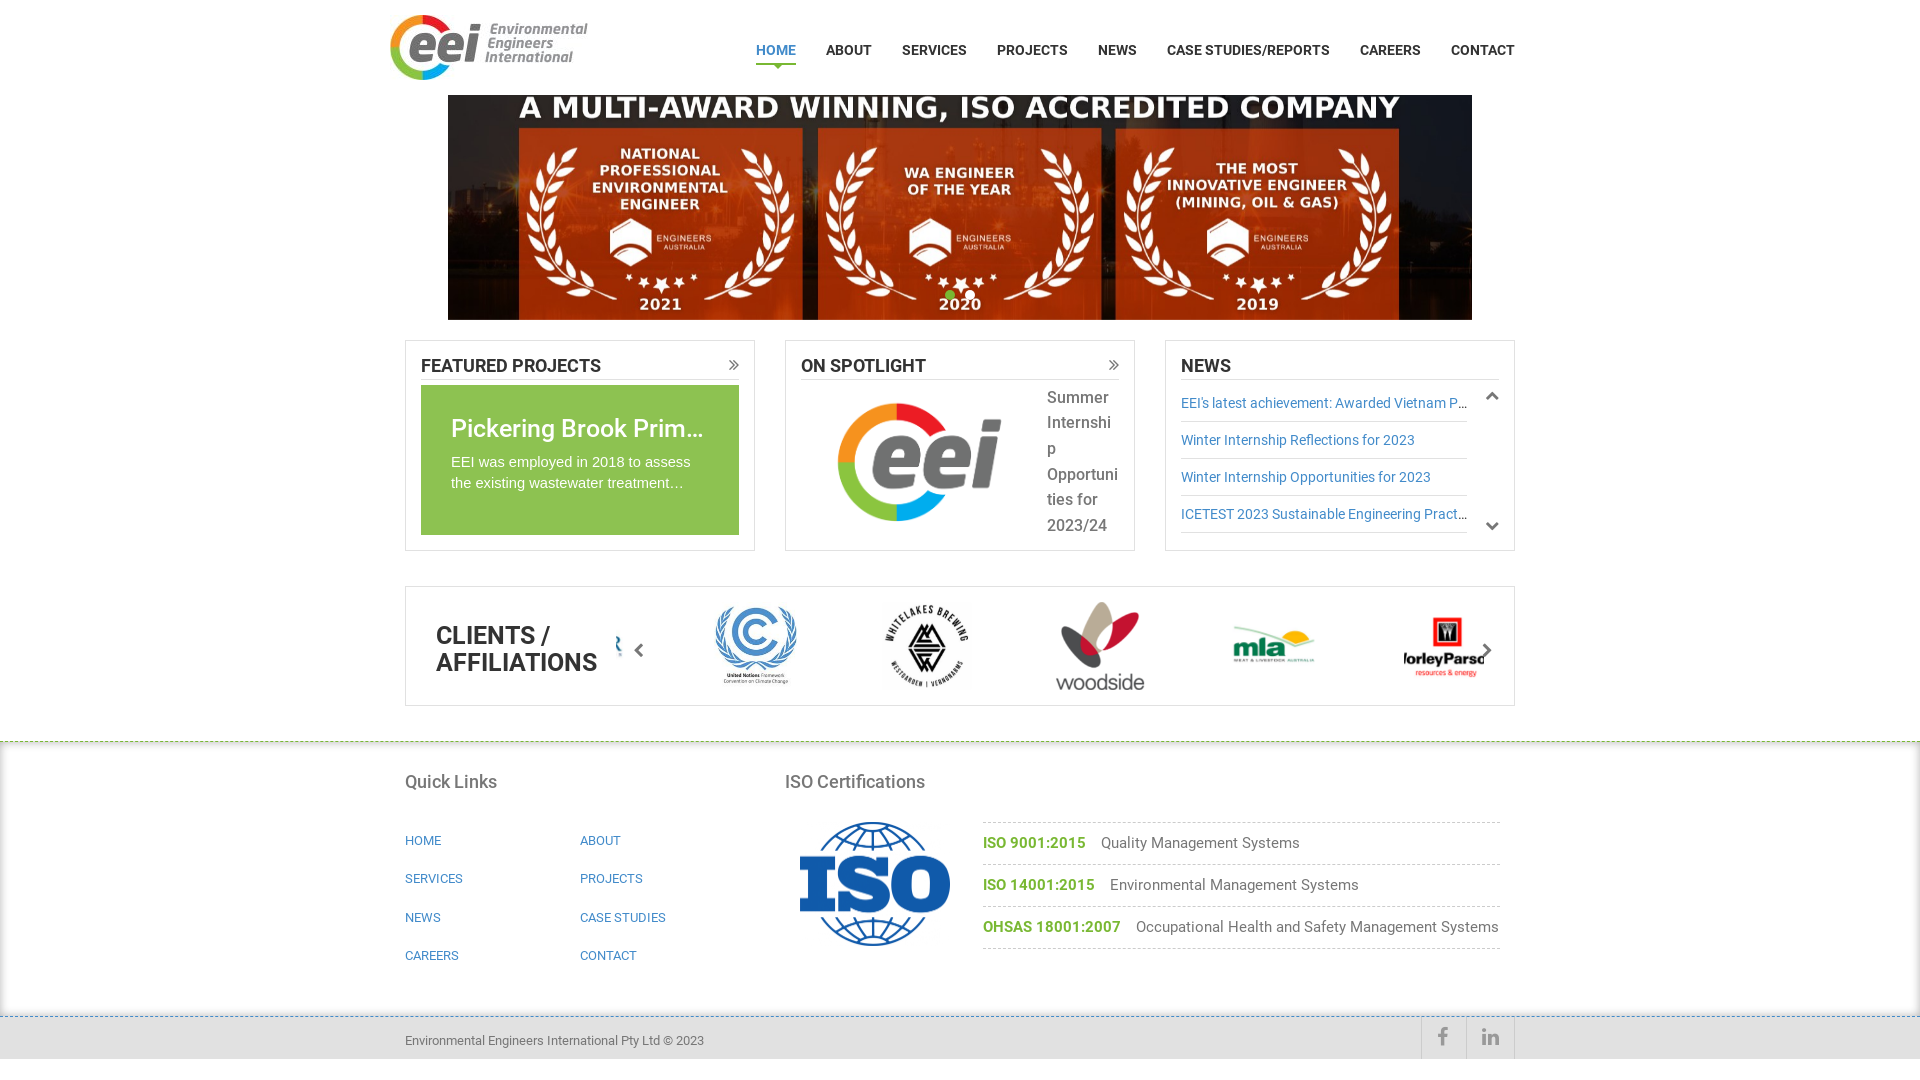  Describe the element at coordinates (492, 918) in the screenshot. I see `NEWS` at that location.